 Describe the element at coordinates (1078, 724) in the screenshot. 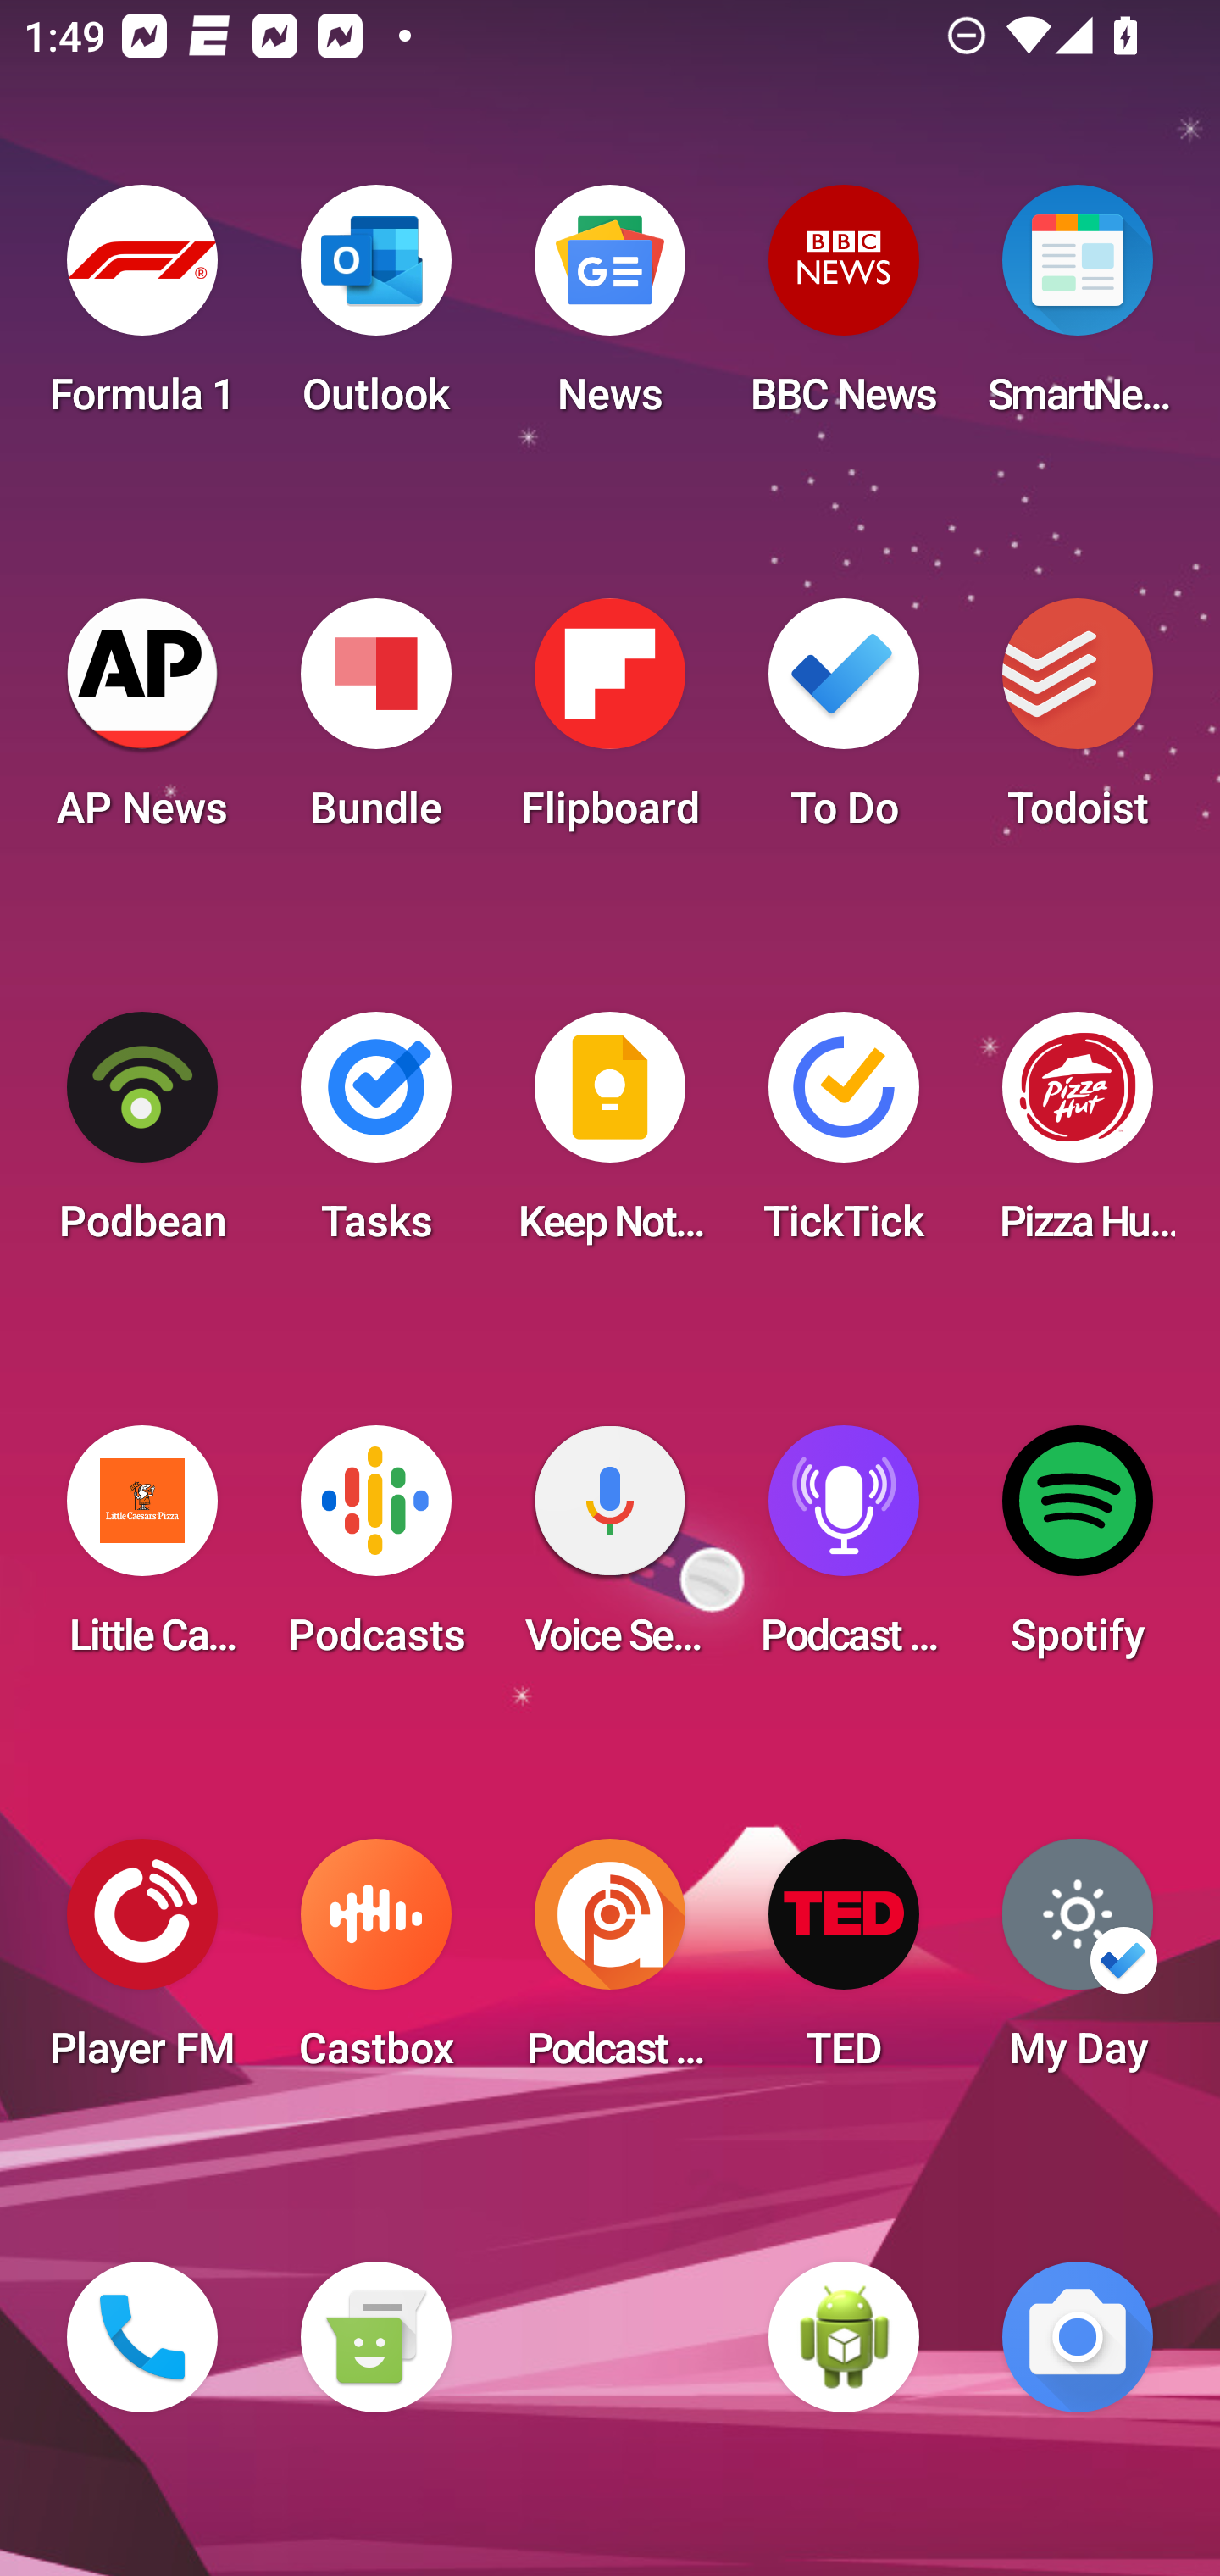

I see `Todoist` at that location.